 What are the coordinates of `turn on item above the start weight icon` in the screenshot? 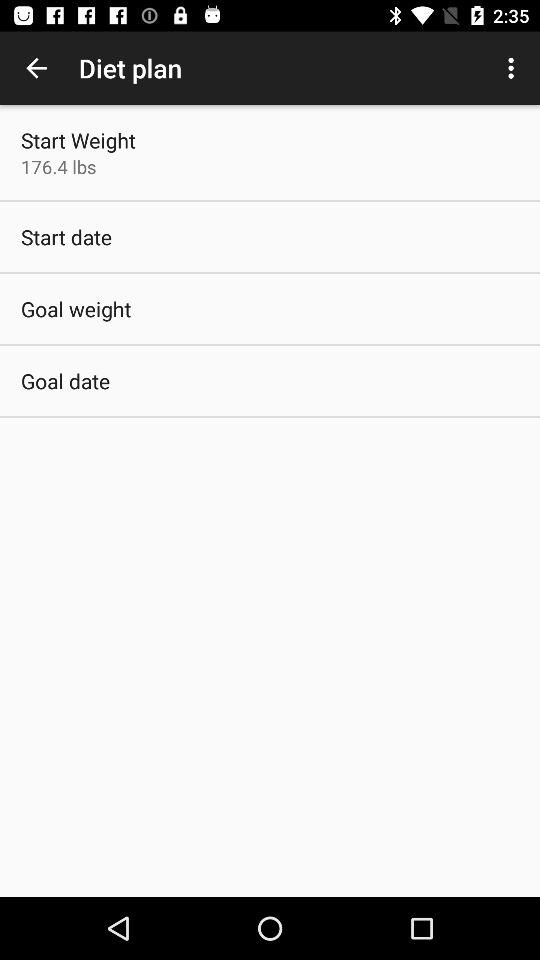 It's located at (36, 68).